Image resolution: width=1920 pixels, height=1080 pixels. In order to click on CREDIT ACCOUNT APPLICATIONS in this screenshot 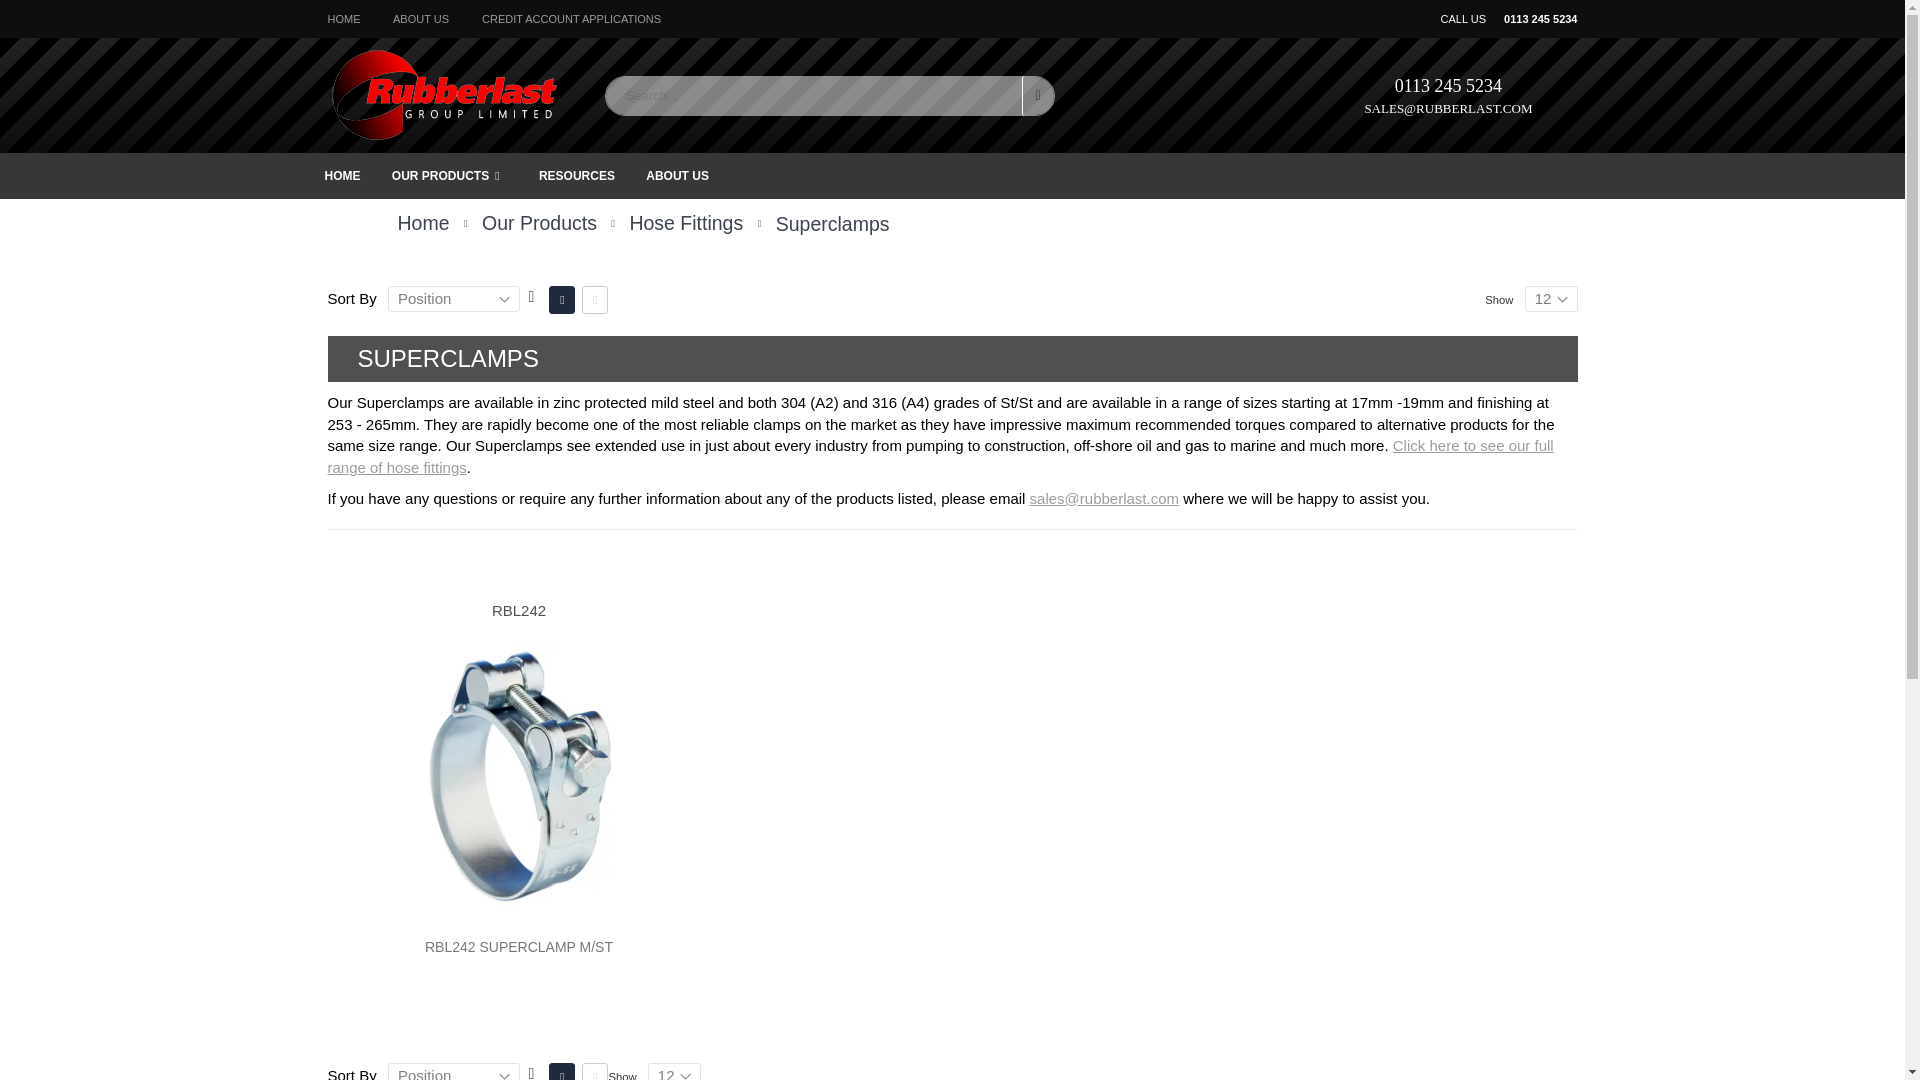, I will do `click(570, 18)`.